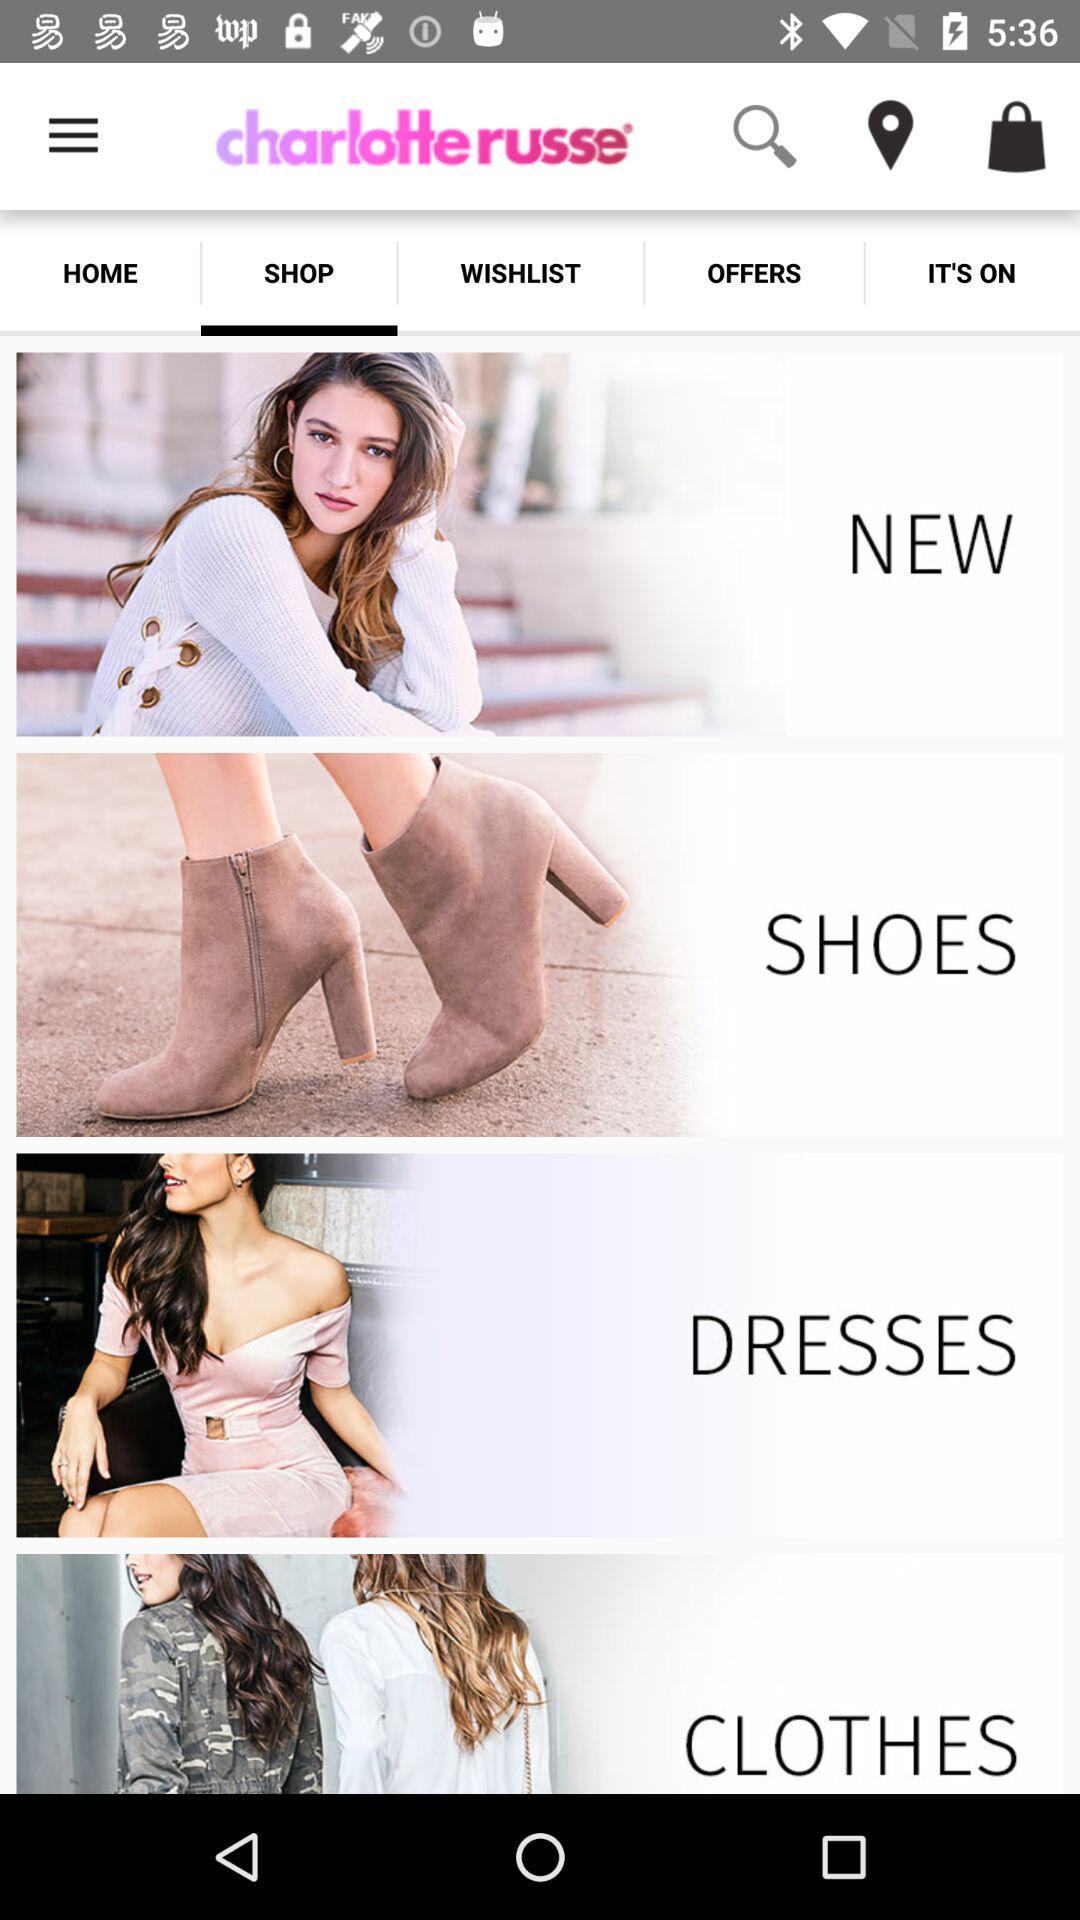  What do you see at coordinates (540, 1345) in the screenshot?
I see `click on the image which has the text dresses` at bounding box center [540, 1345].